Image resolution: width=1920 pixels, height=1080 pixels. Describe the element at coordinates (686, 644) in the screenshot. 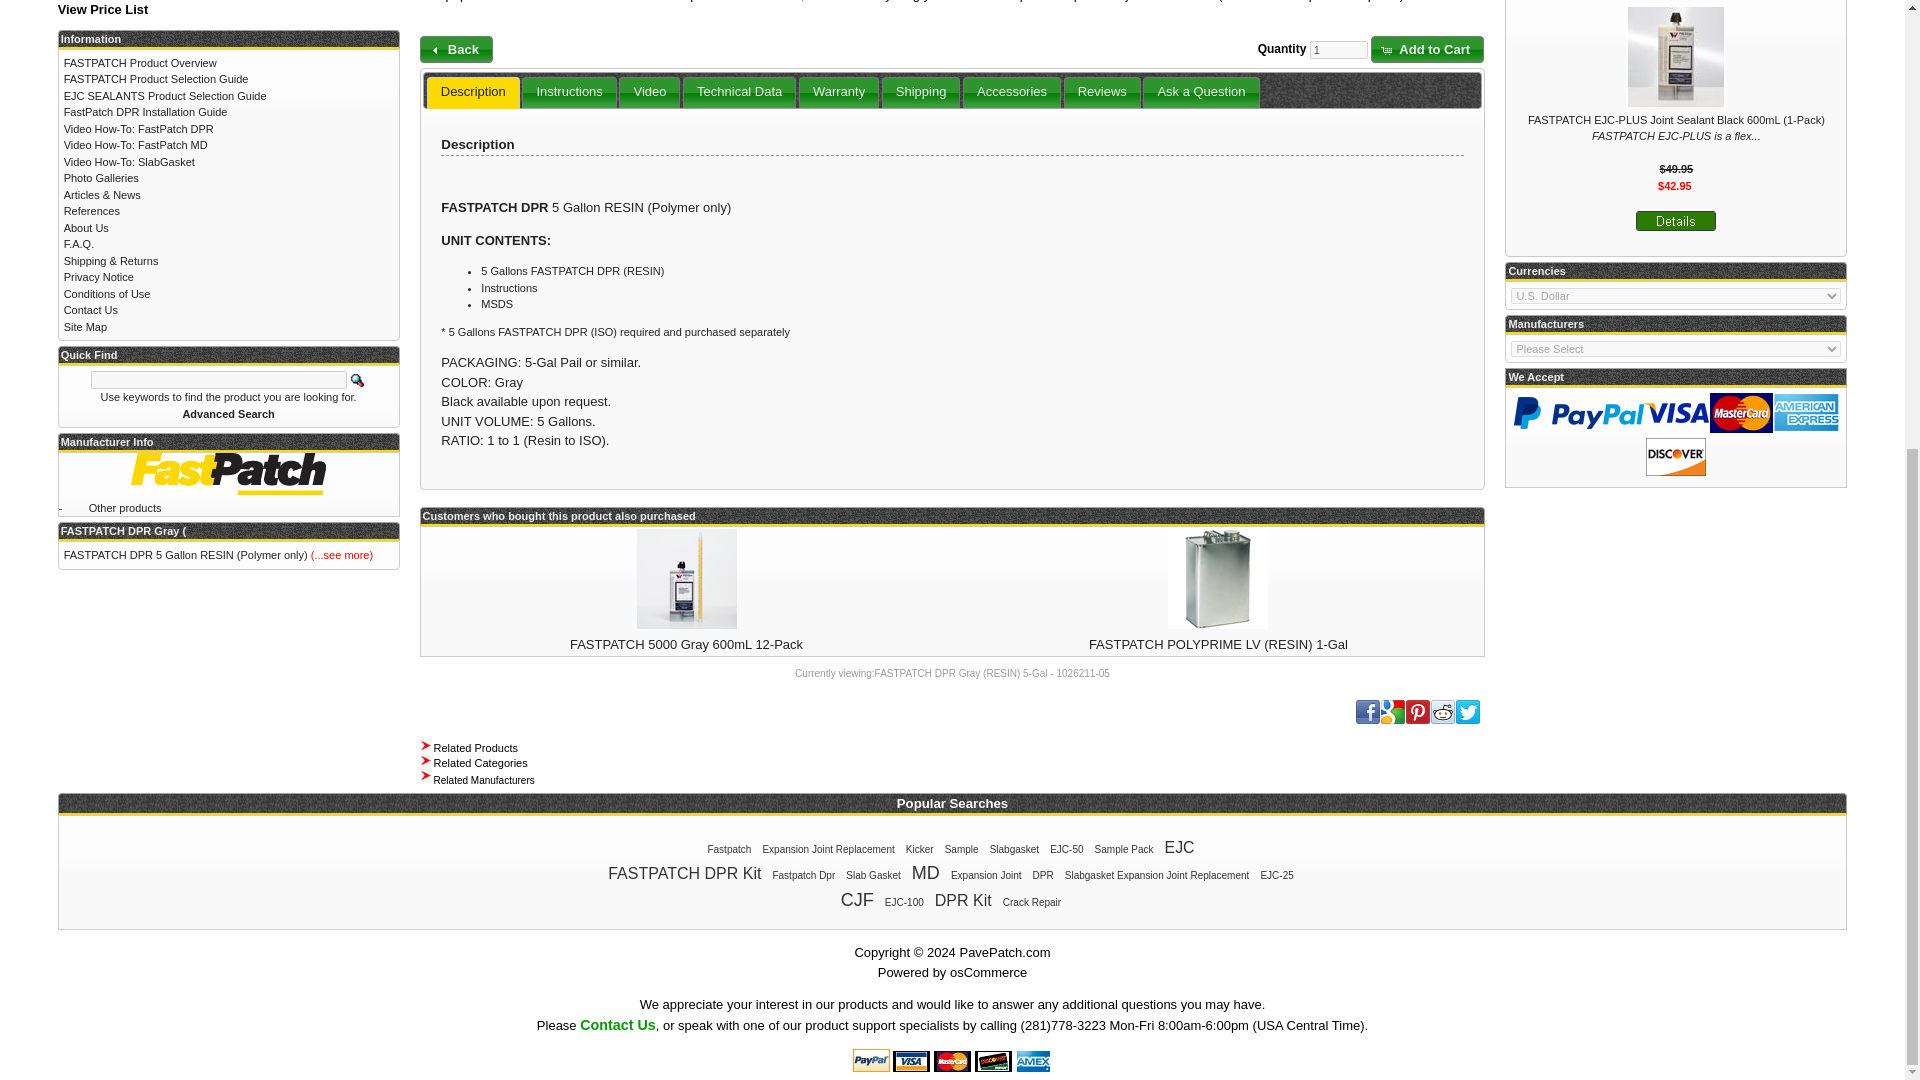

I see `FASTPATCH 5000 Gray 600mL 12-Pack` at that location.